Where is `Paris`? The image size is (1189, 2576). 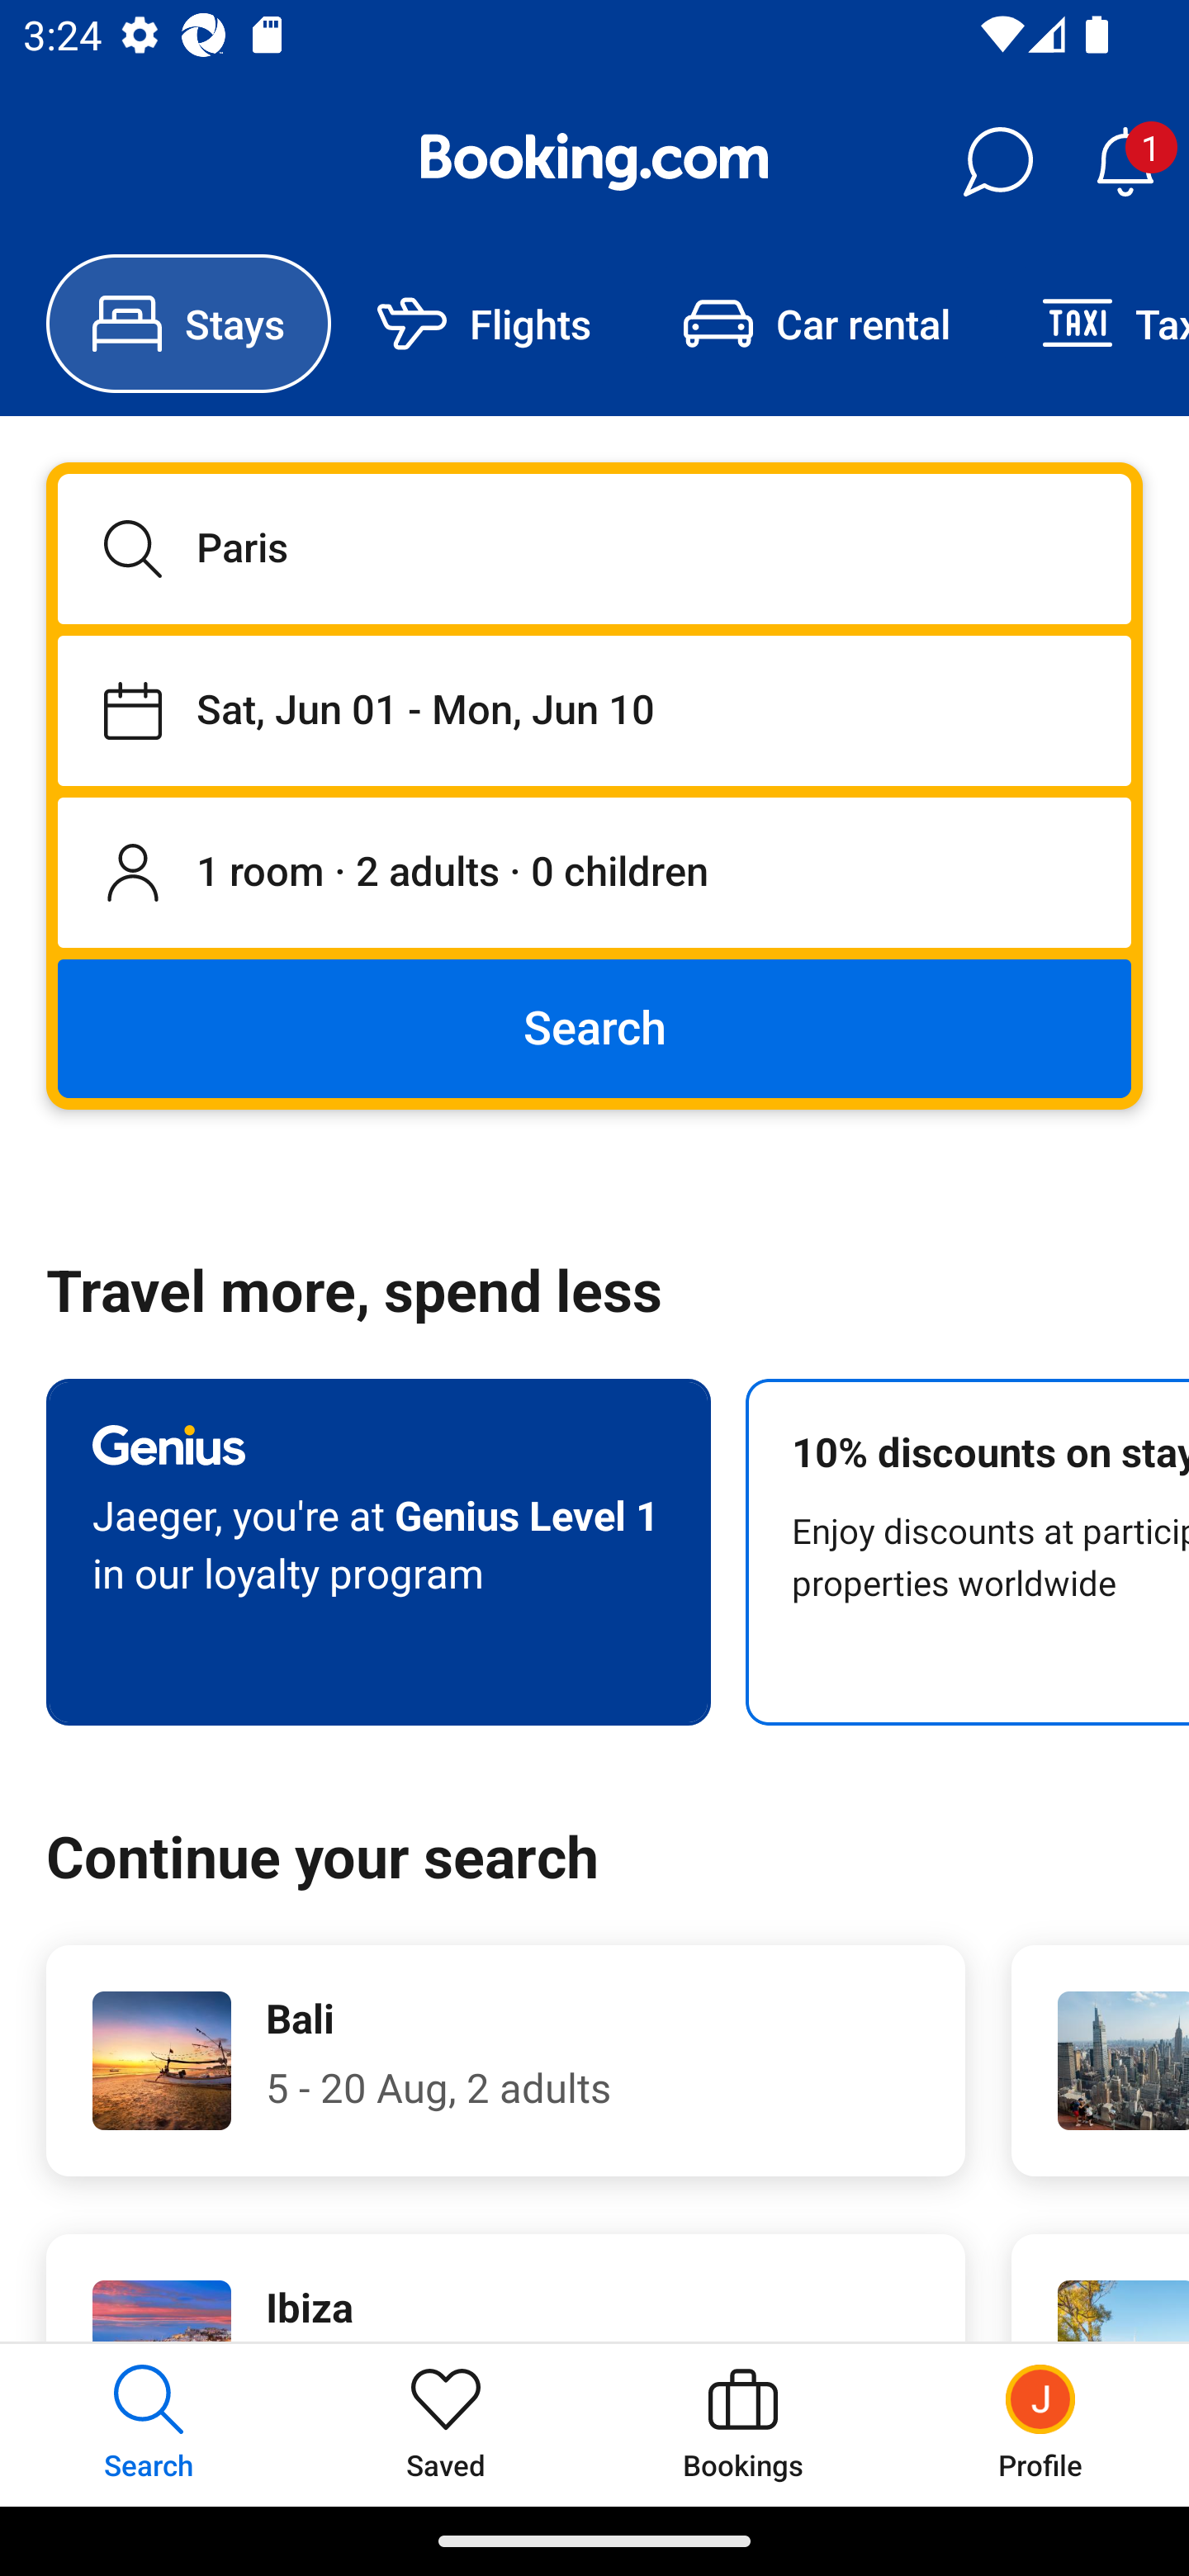 Paris is located at coordinates (594, 548).